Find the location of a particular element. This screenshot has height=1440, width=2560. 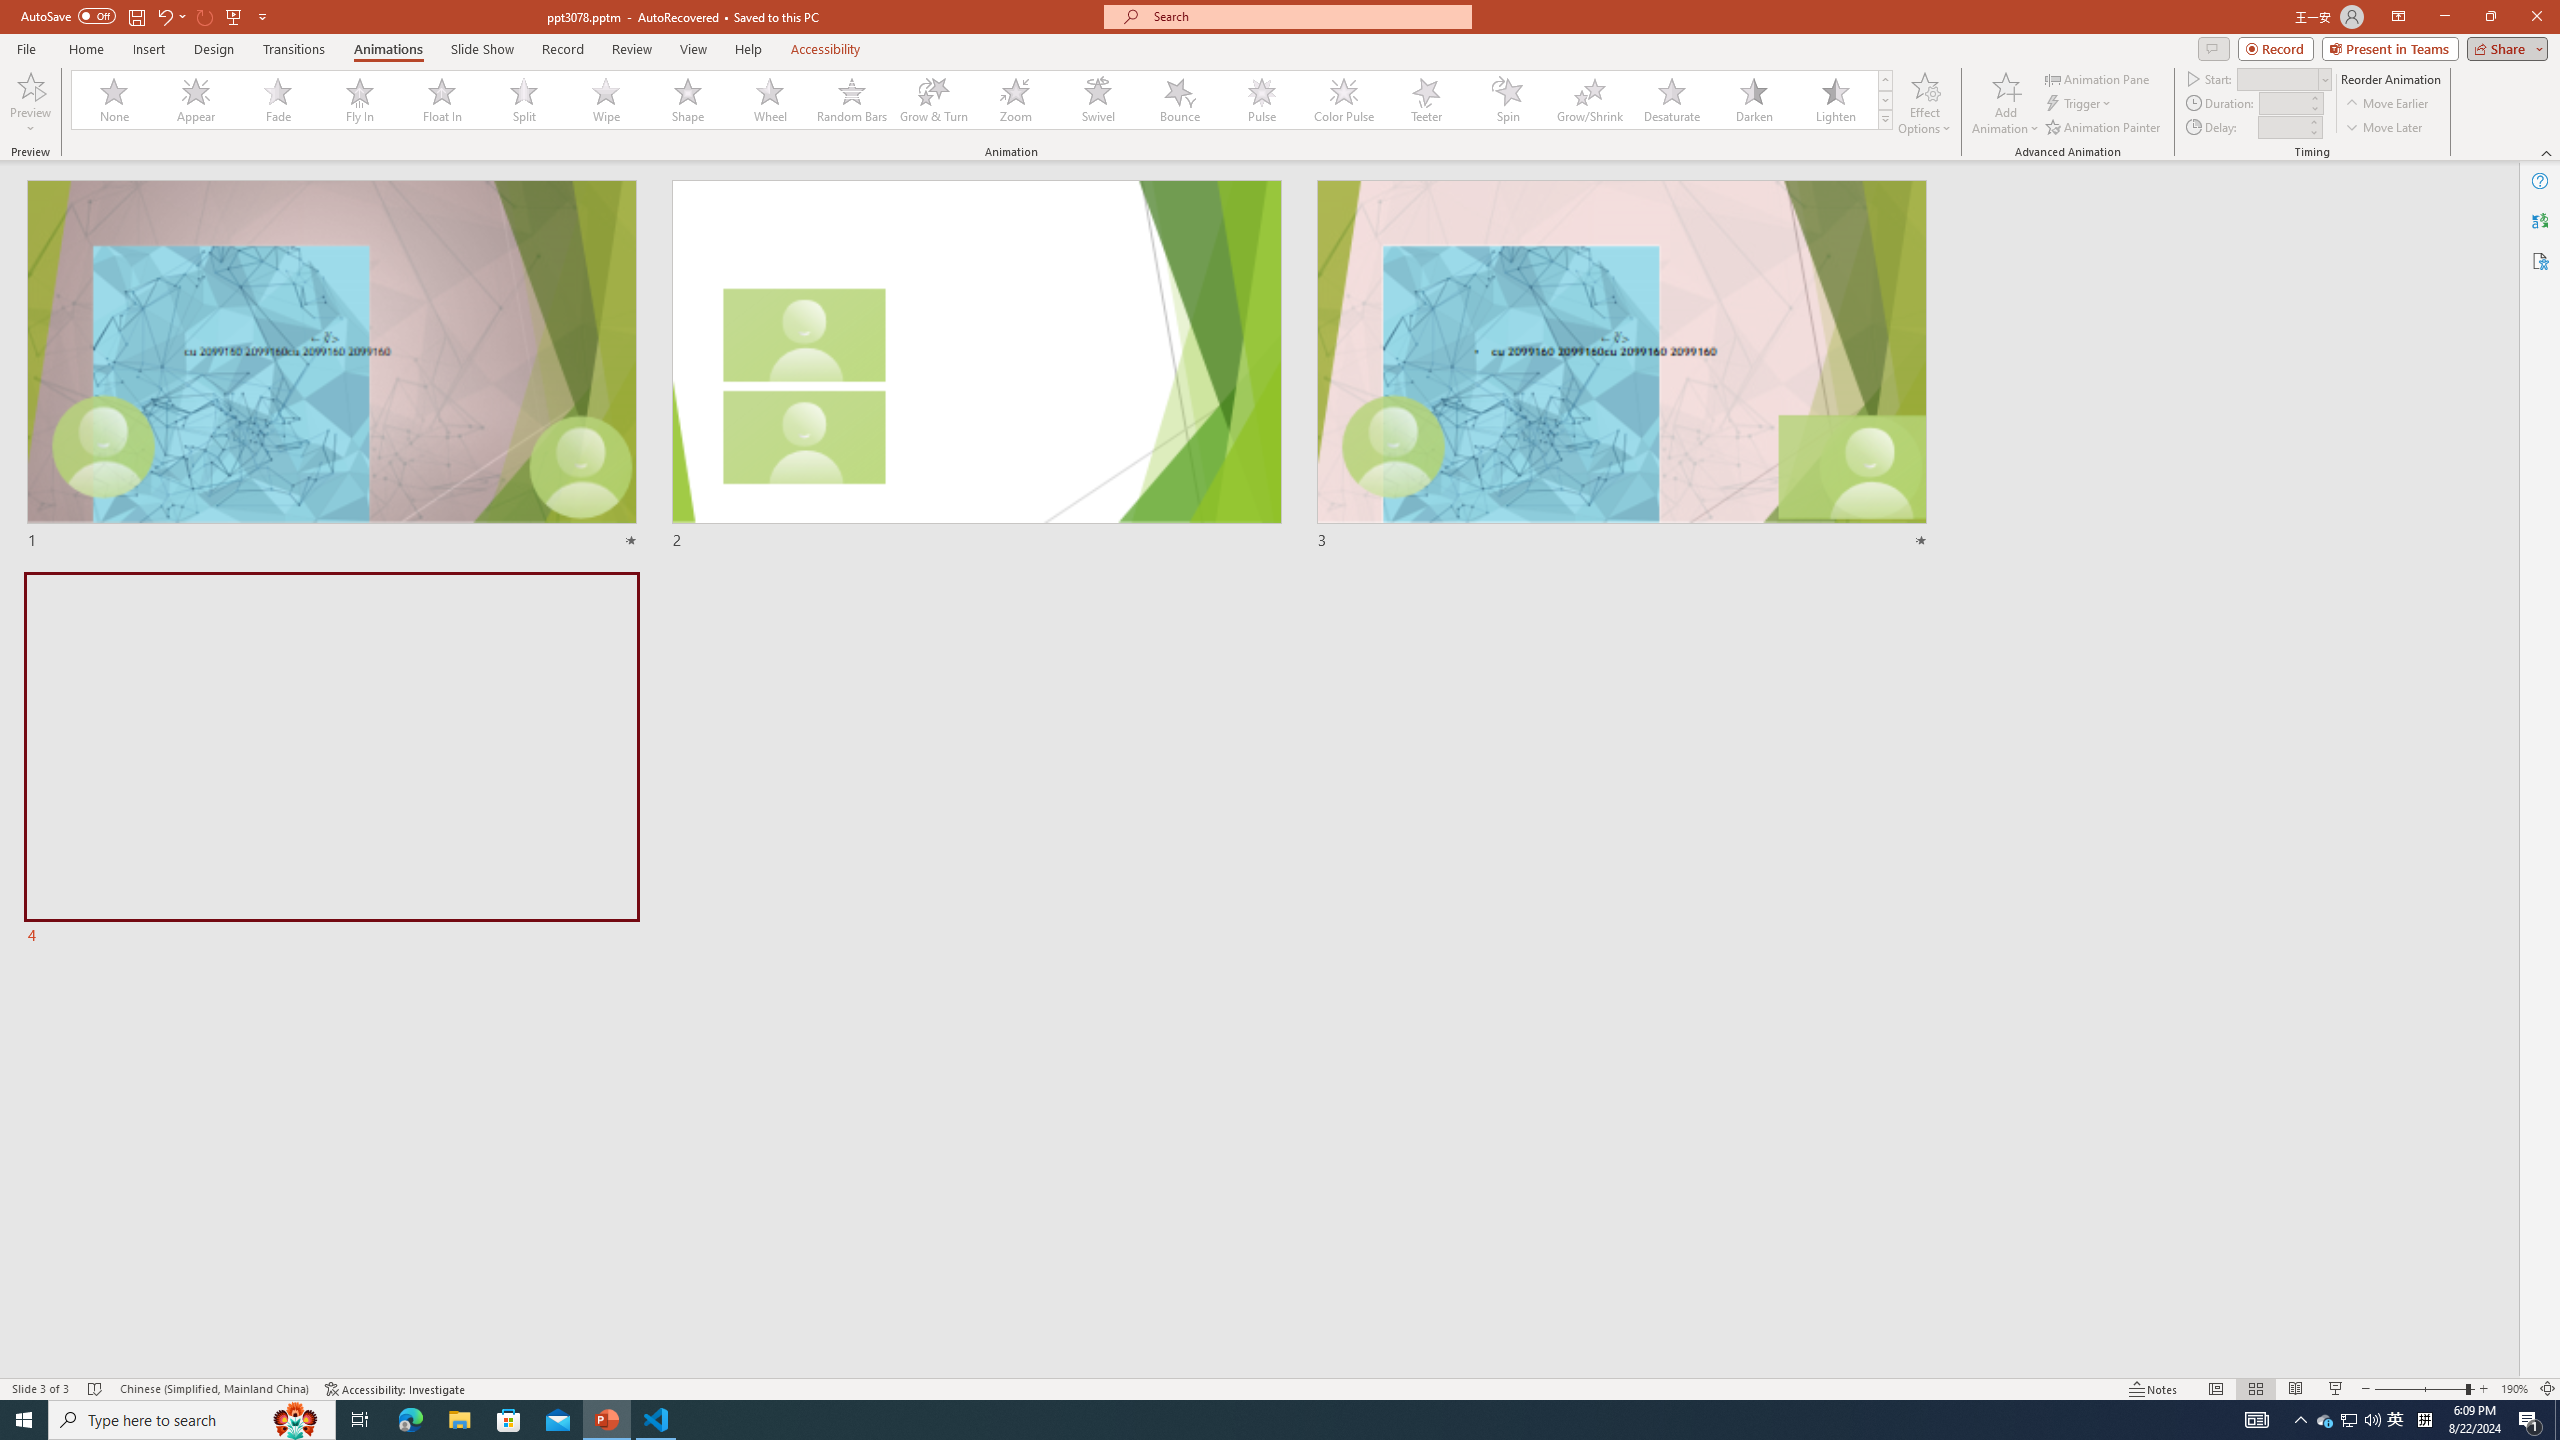

Spin is located at coordinates (1507, 100).